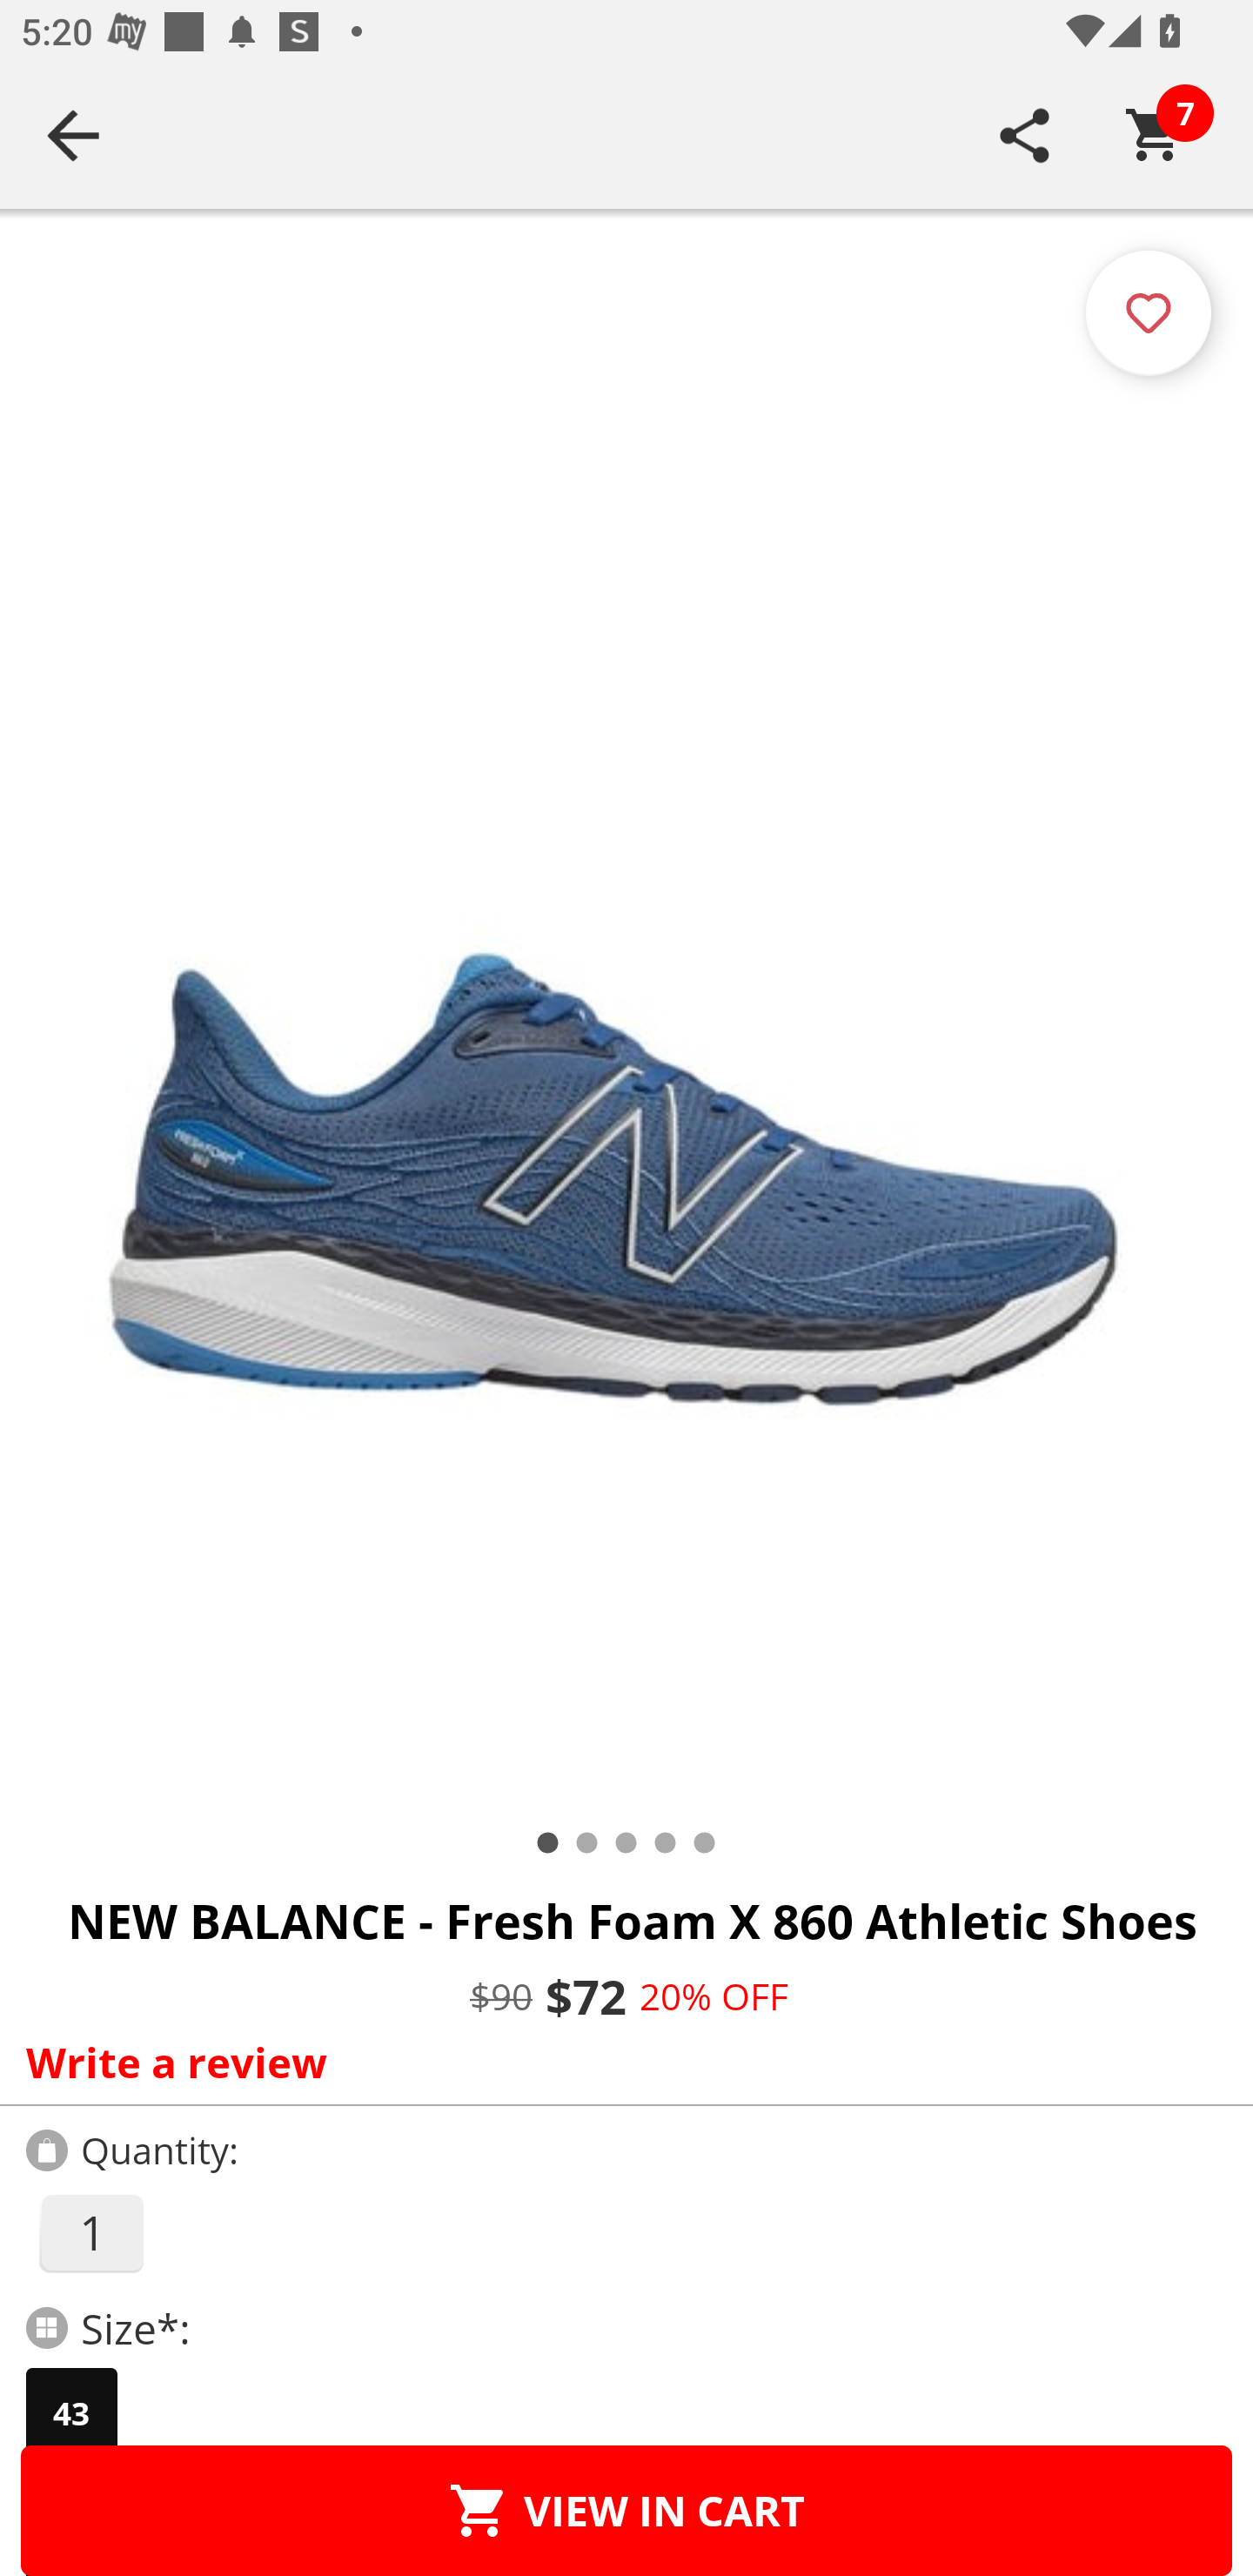  Describe the element at coordinates (90, 2233) in the screenshot. I see `1` at that location.